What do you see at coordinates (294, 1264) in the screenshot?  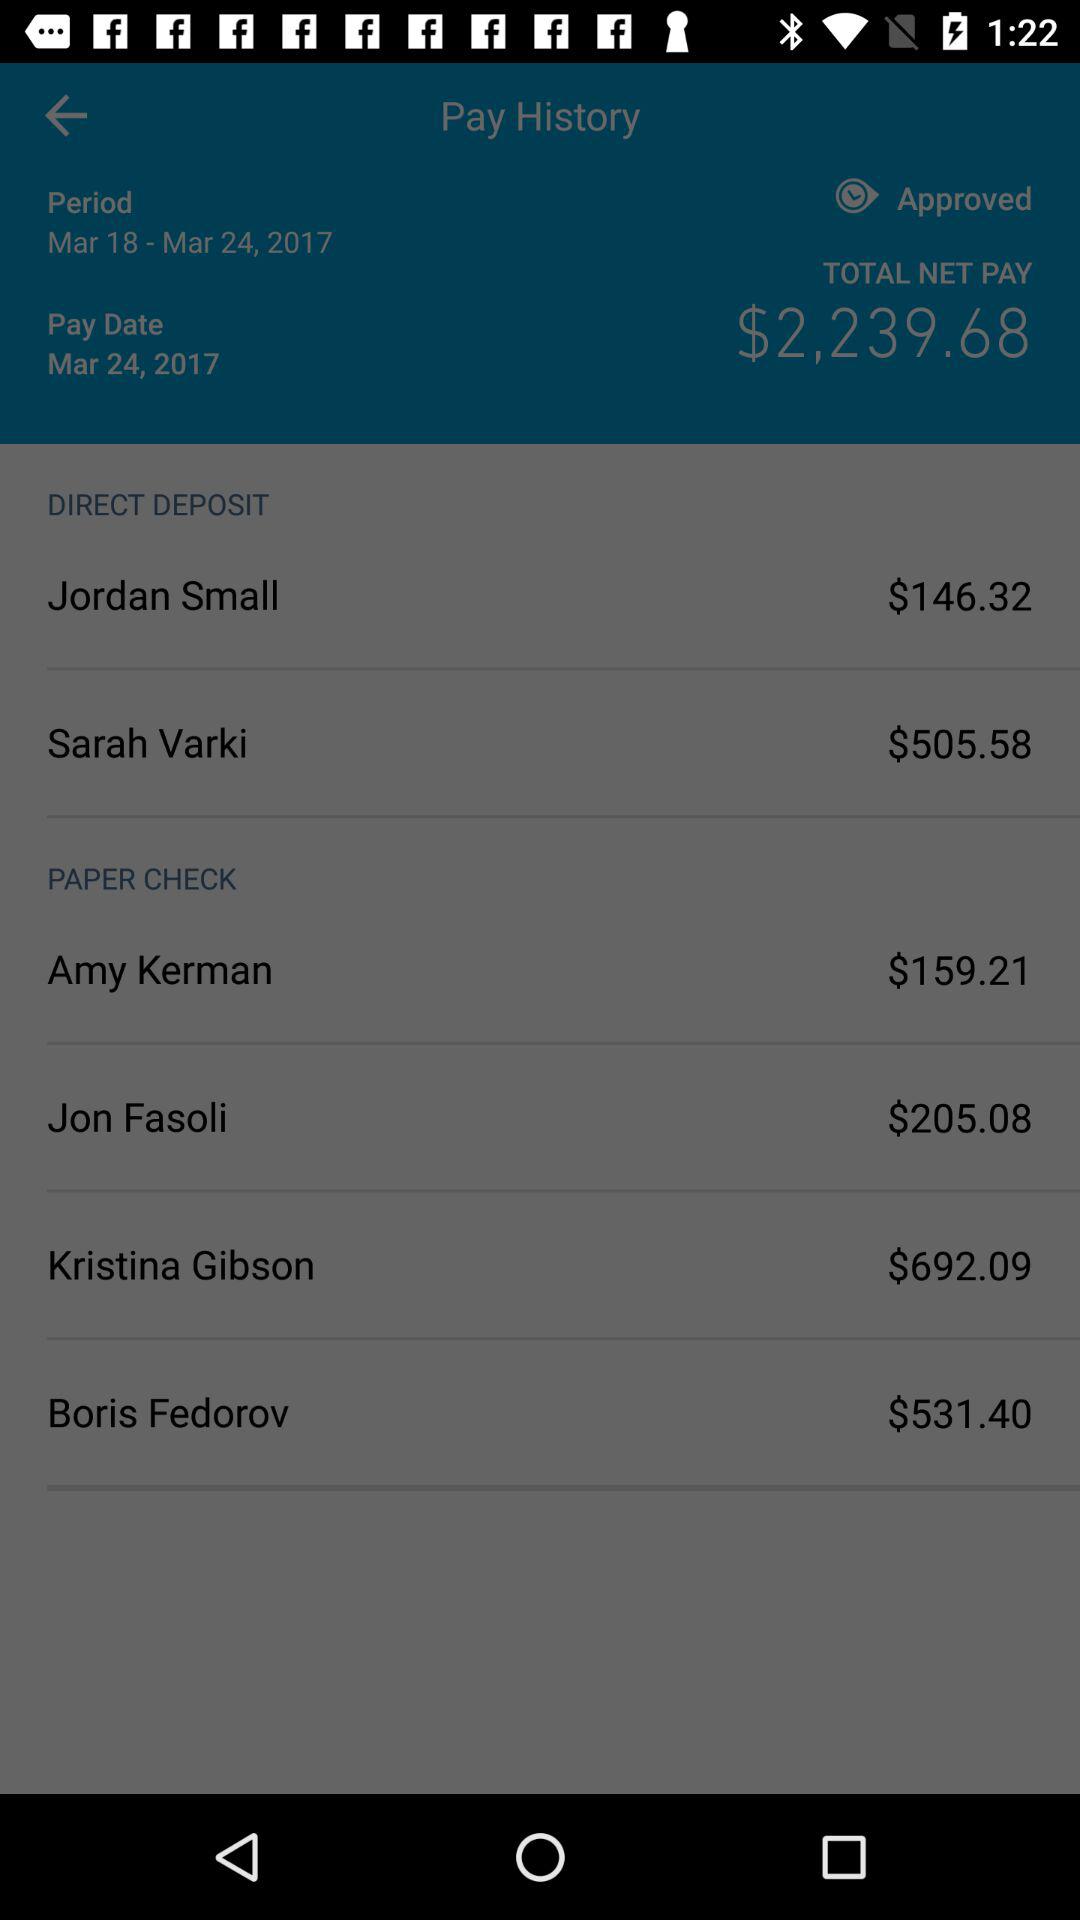 I see `press the app above boris fedorov` at bounding box center [294, 1264].